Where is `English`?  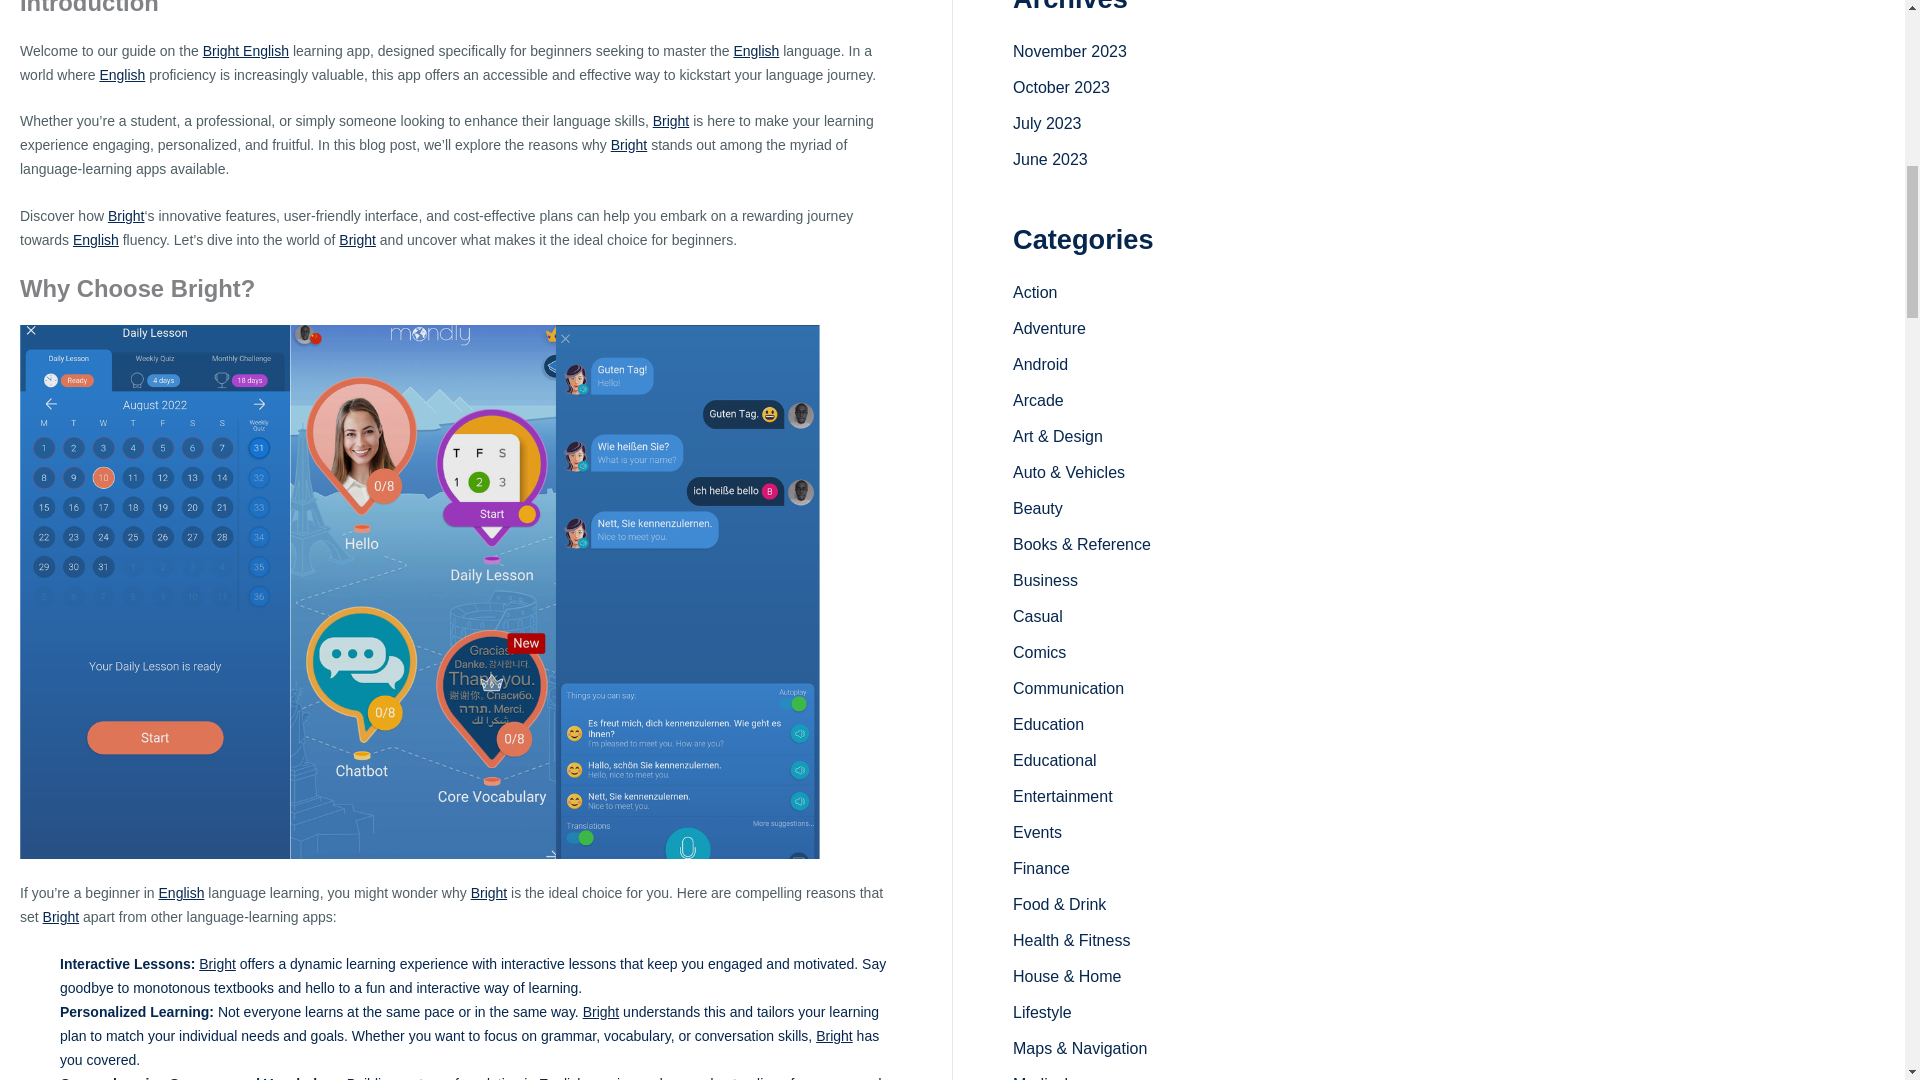
English is located at coordinates (122, 74).